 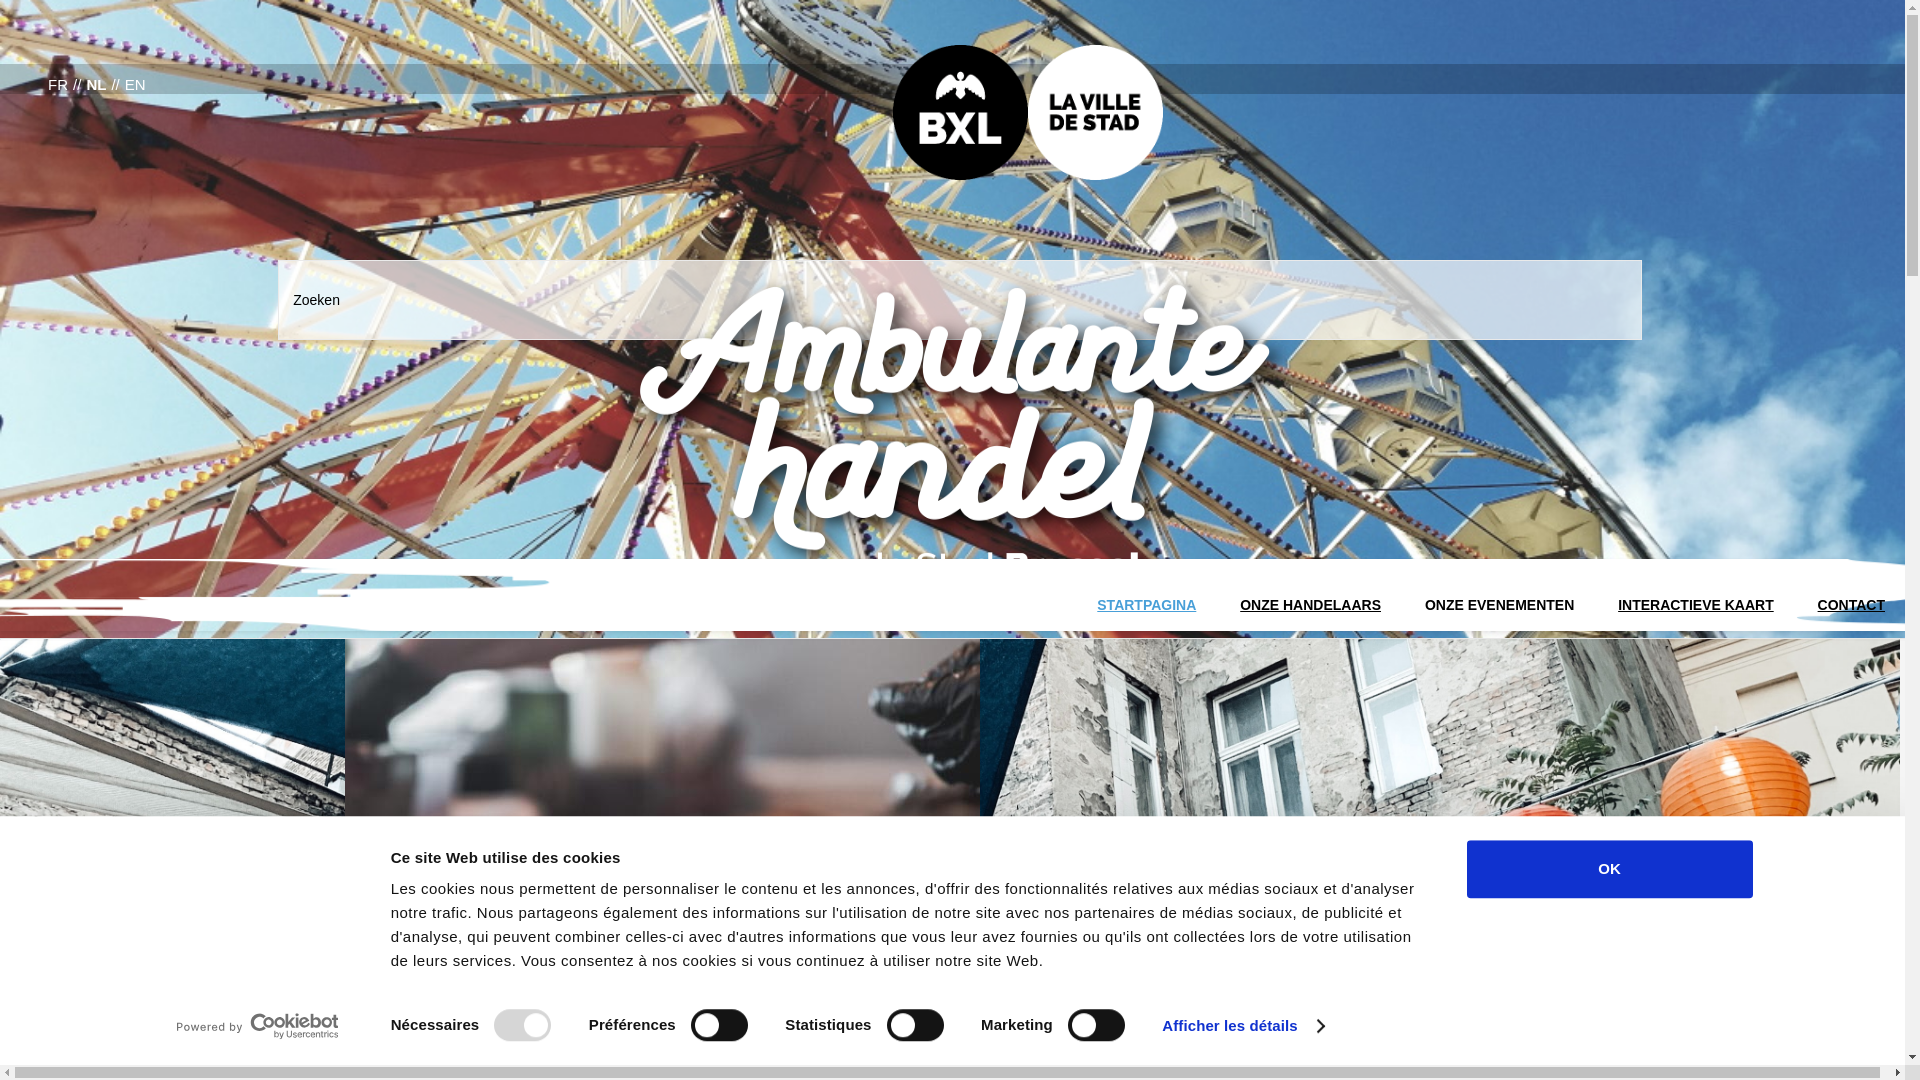 What do you see at coordinates (1696, 596) in the screenshot?
I see `INTERACTIEVE KAART` at bounding box center [1696, 596].